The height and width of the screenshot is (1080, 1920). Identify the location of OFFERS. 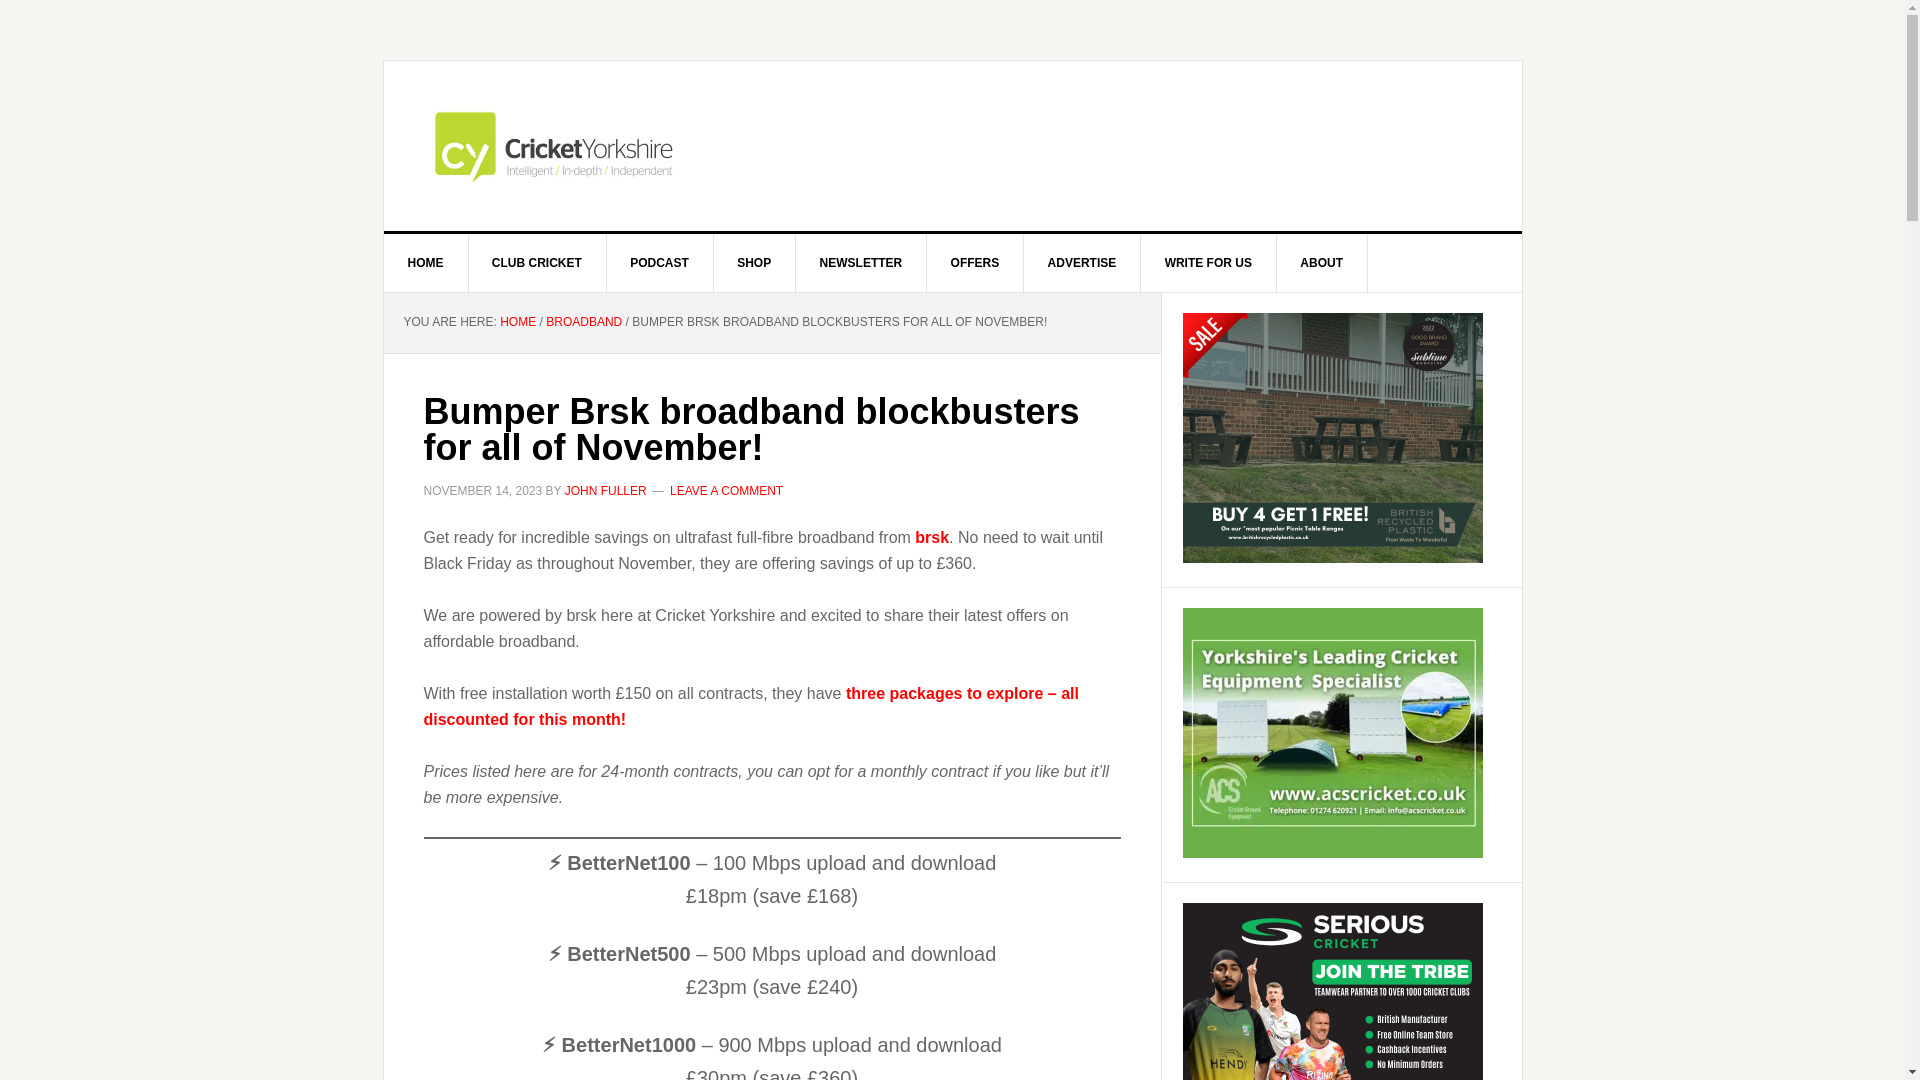
(976, 262).